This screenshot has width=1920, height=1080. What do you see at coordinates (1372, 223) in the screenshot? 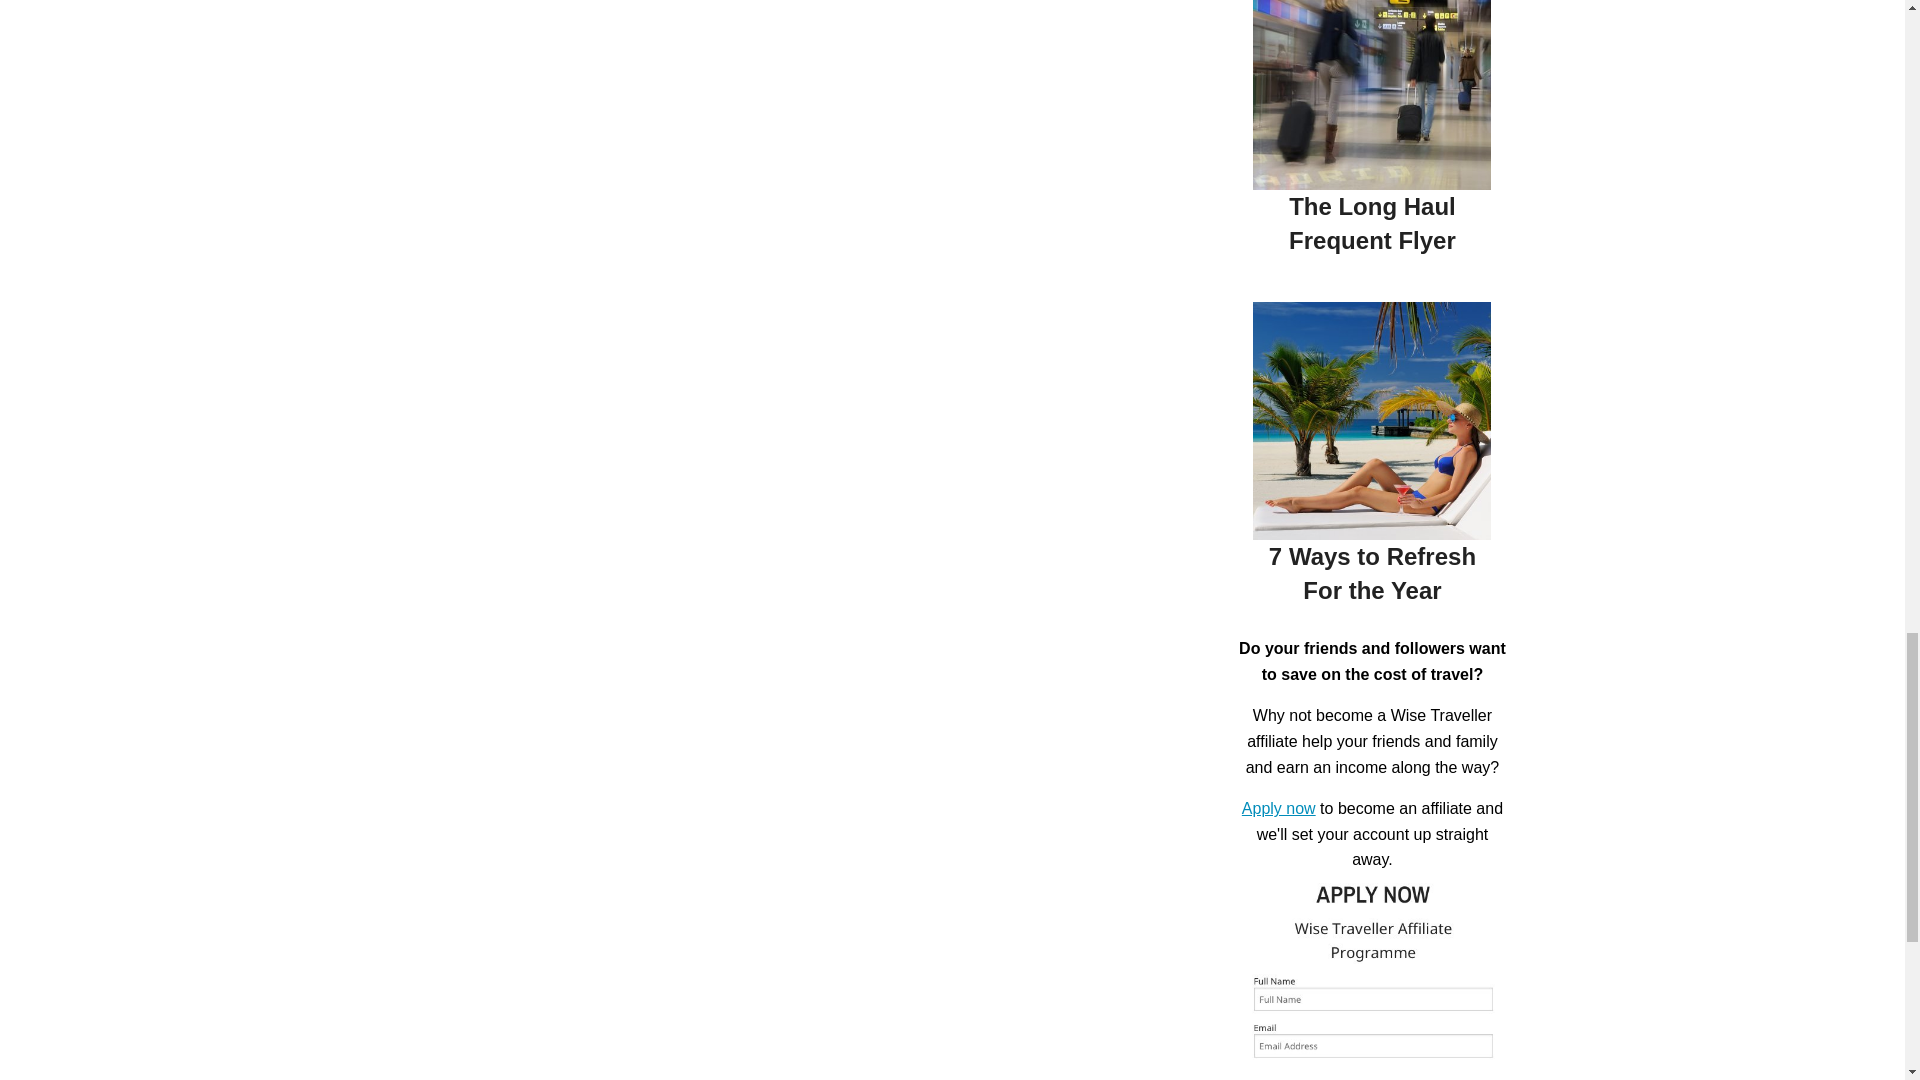
I see `The Long Haul Frequent Flyer` at bounding box center [1372, 223].